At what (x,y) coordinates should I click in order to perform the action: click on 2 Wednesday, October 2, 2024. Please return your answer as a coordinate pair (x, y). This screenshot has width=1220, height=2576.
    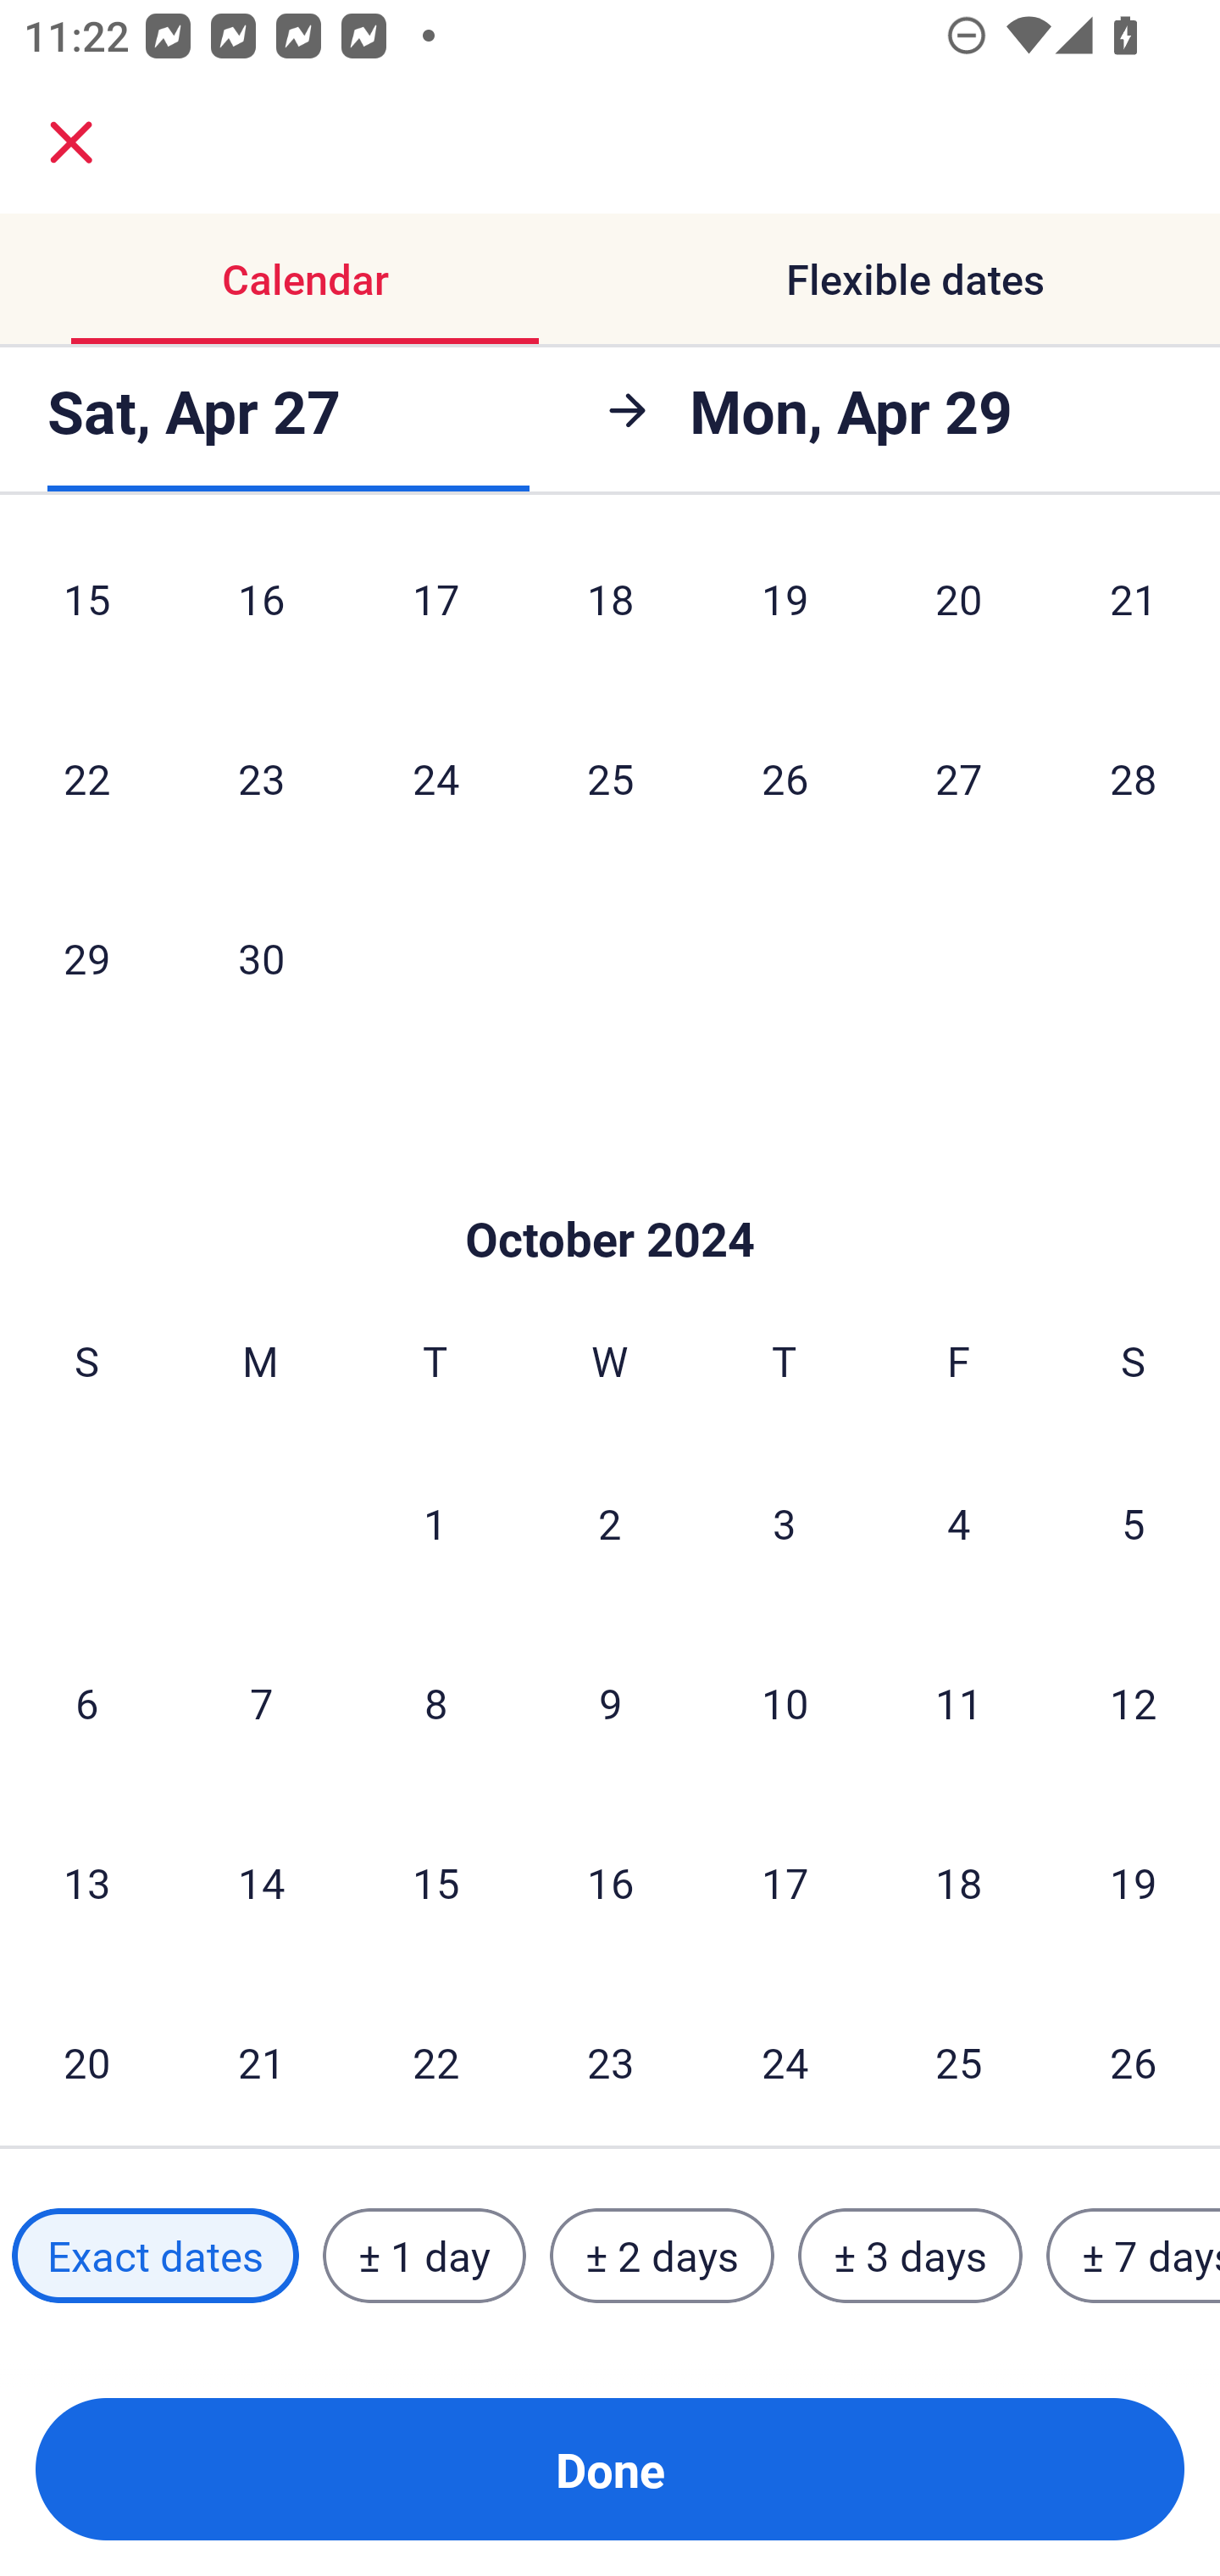
    Looking at the image, I should click on (610, 1524).